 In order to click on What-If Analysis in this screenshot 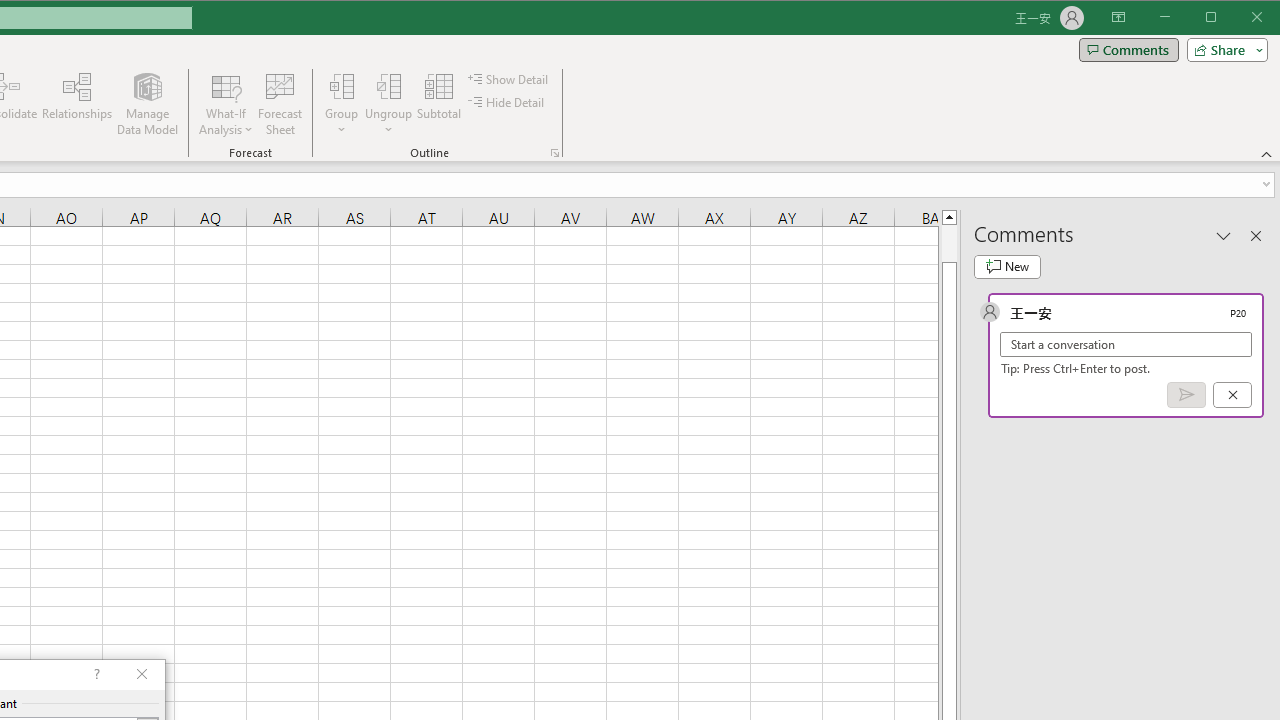, I will do `click(226, 104)`.